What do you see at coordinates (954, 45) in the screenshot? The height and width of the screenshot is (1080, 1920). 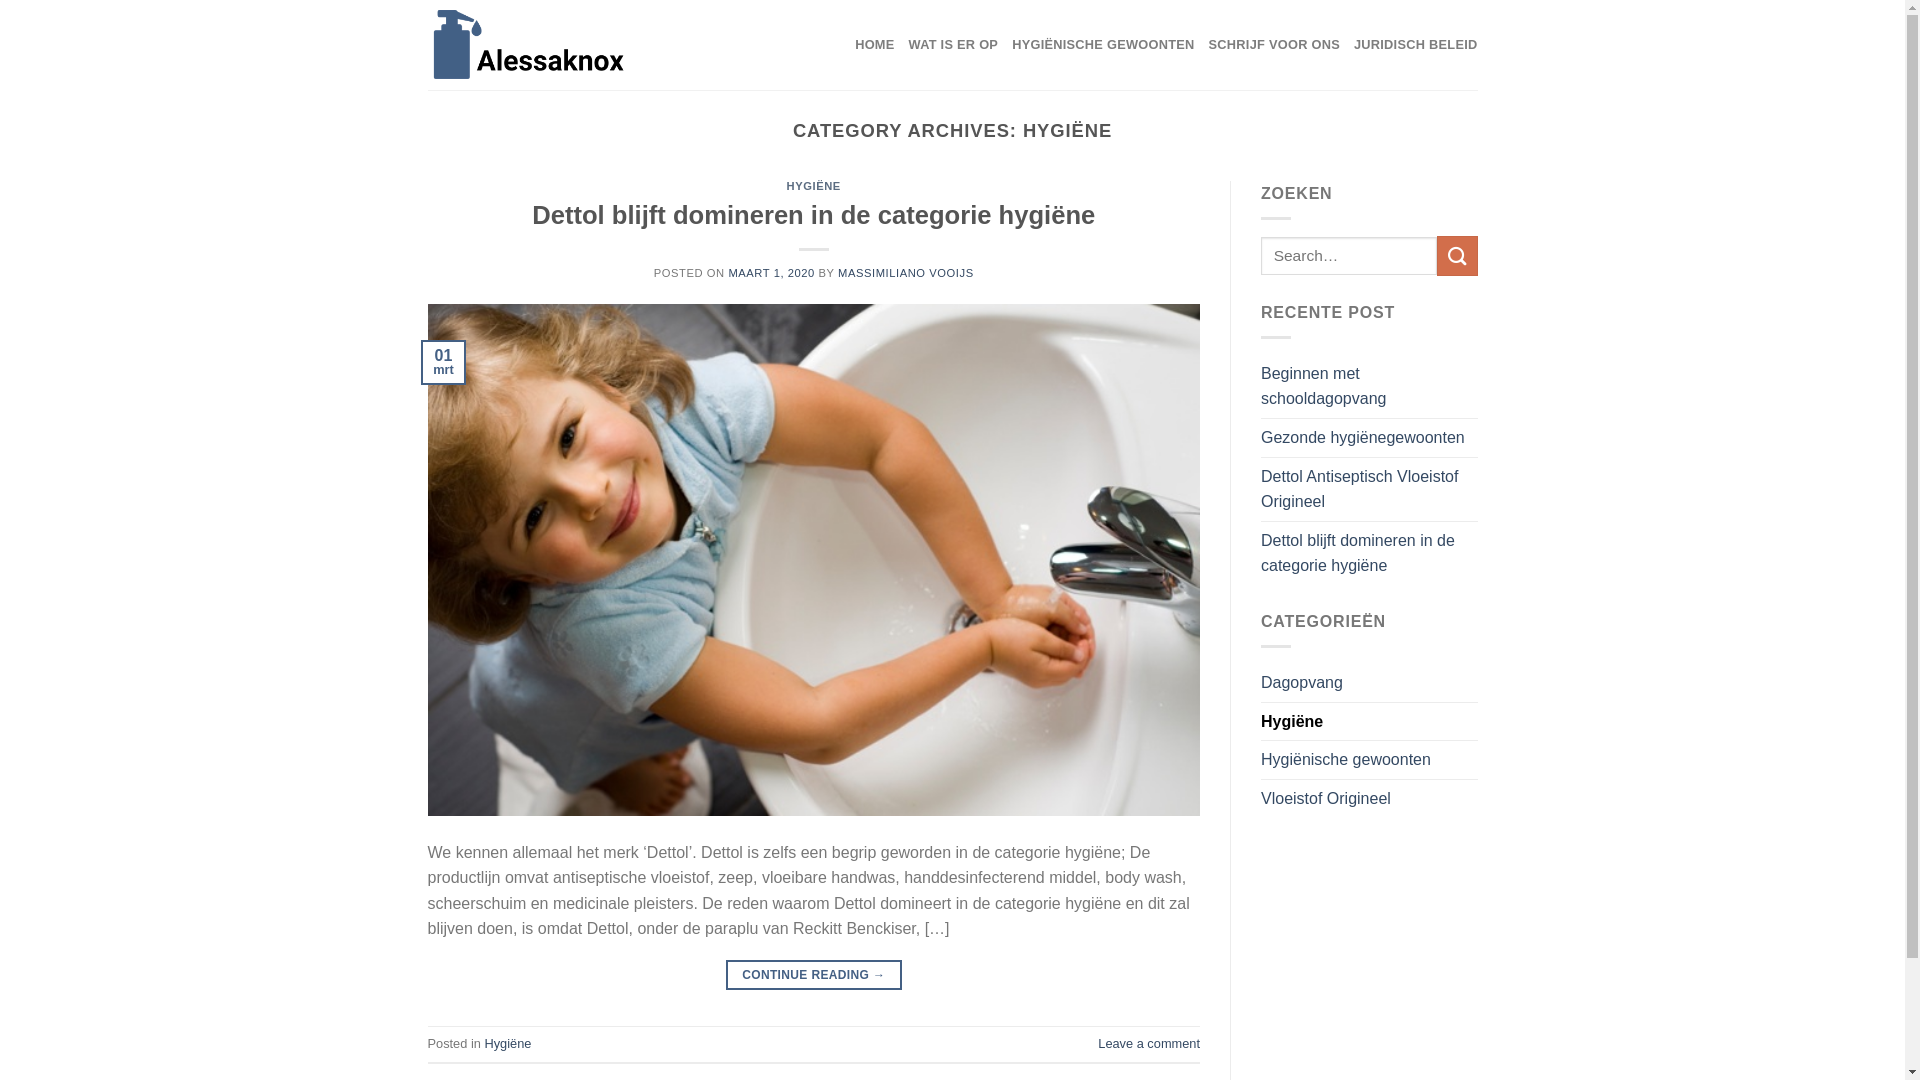 I see `WAT IS ER OP` at bounding box center [954, 45].